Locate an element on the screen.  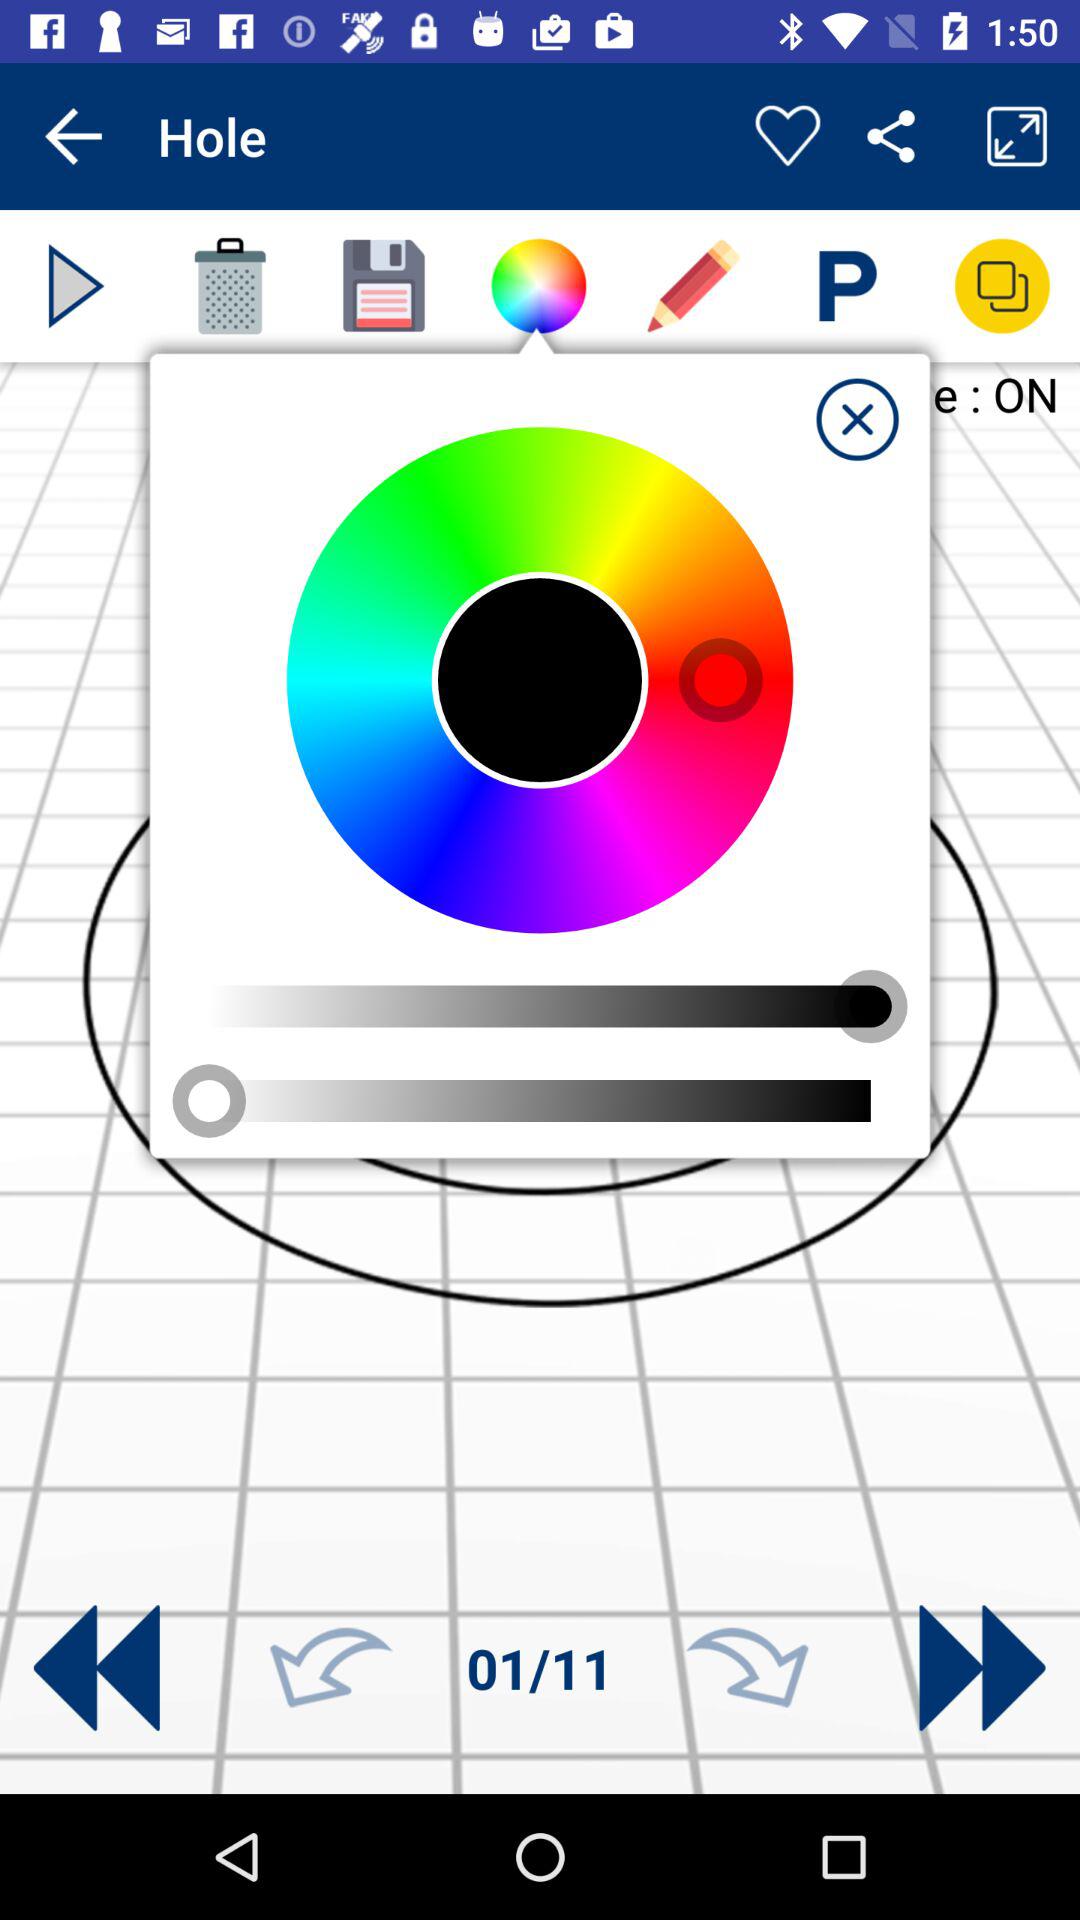
turn on the item at the top right corner is located at coordinates (857, 419).